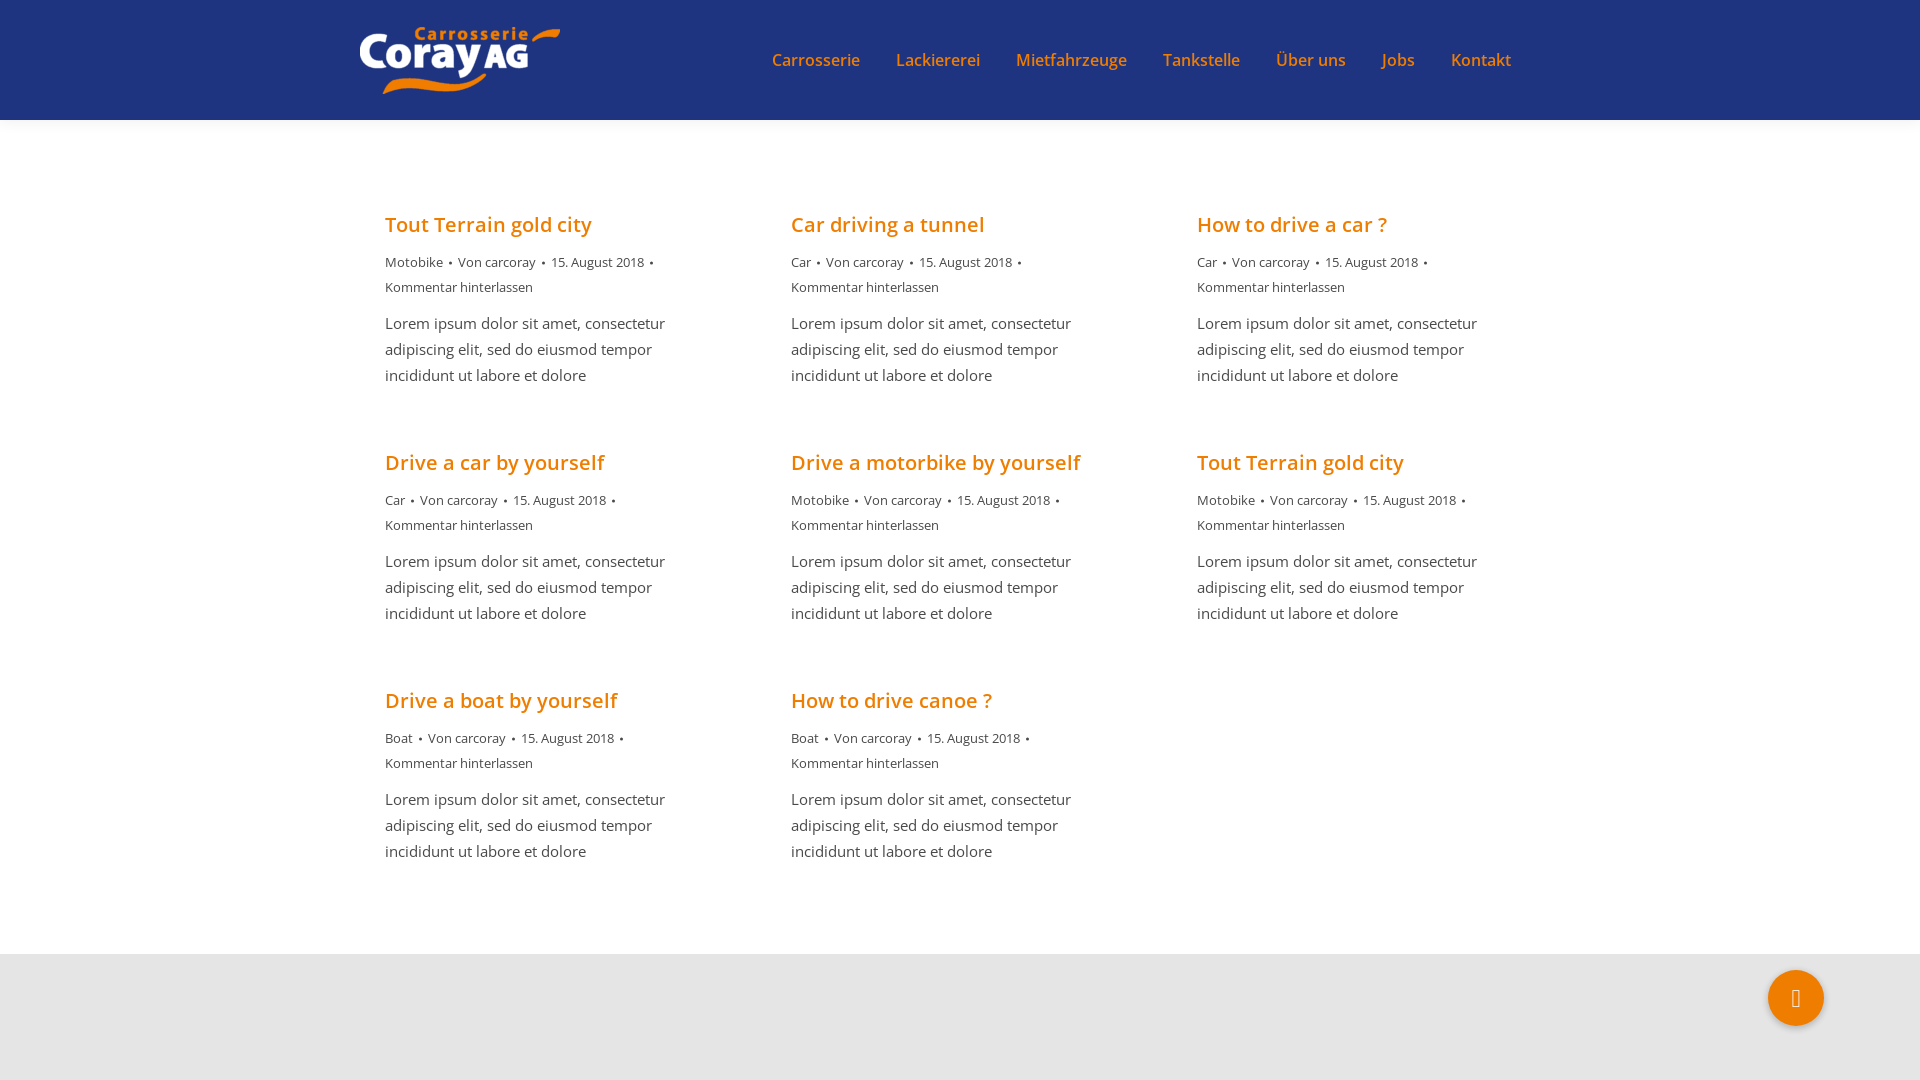  I want to click on Tout Terrain gold city, so click(1300, 462).